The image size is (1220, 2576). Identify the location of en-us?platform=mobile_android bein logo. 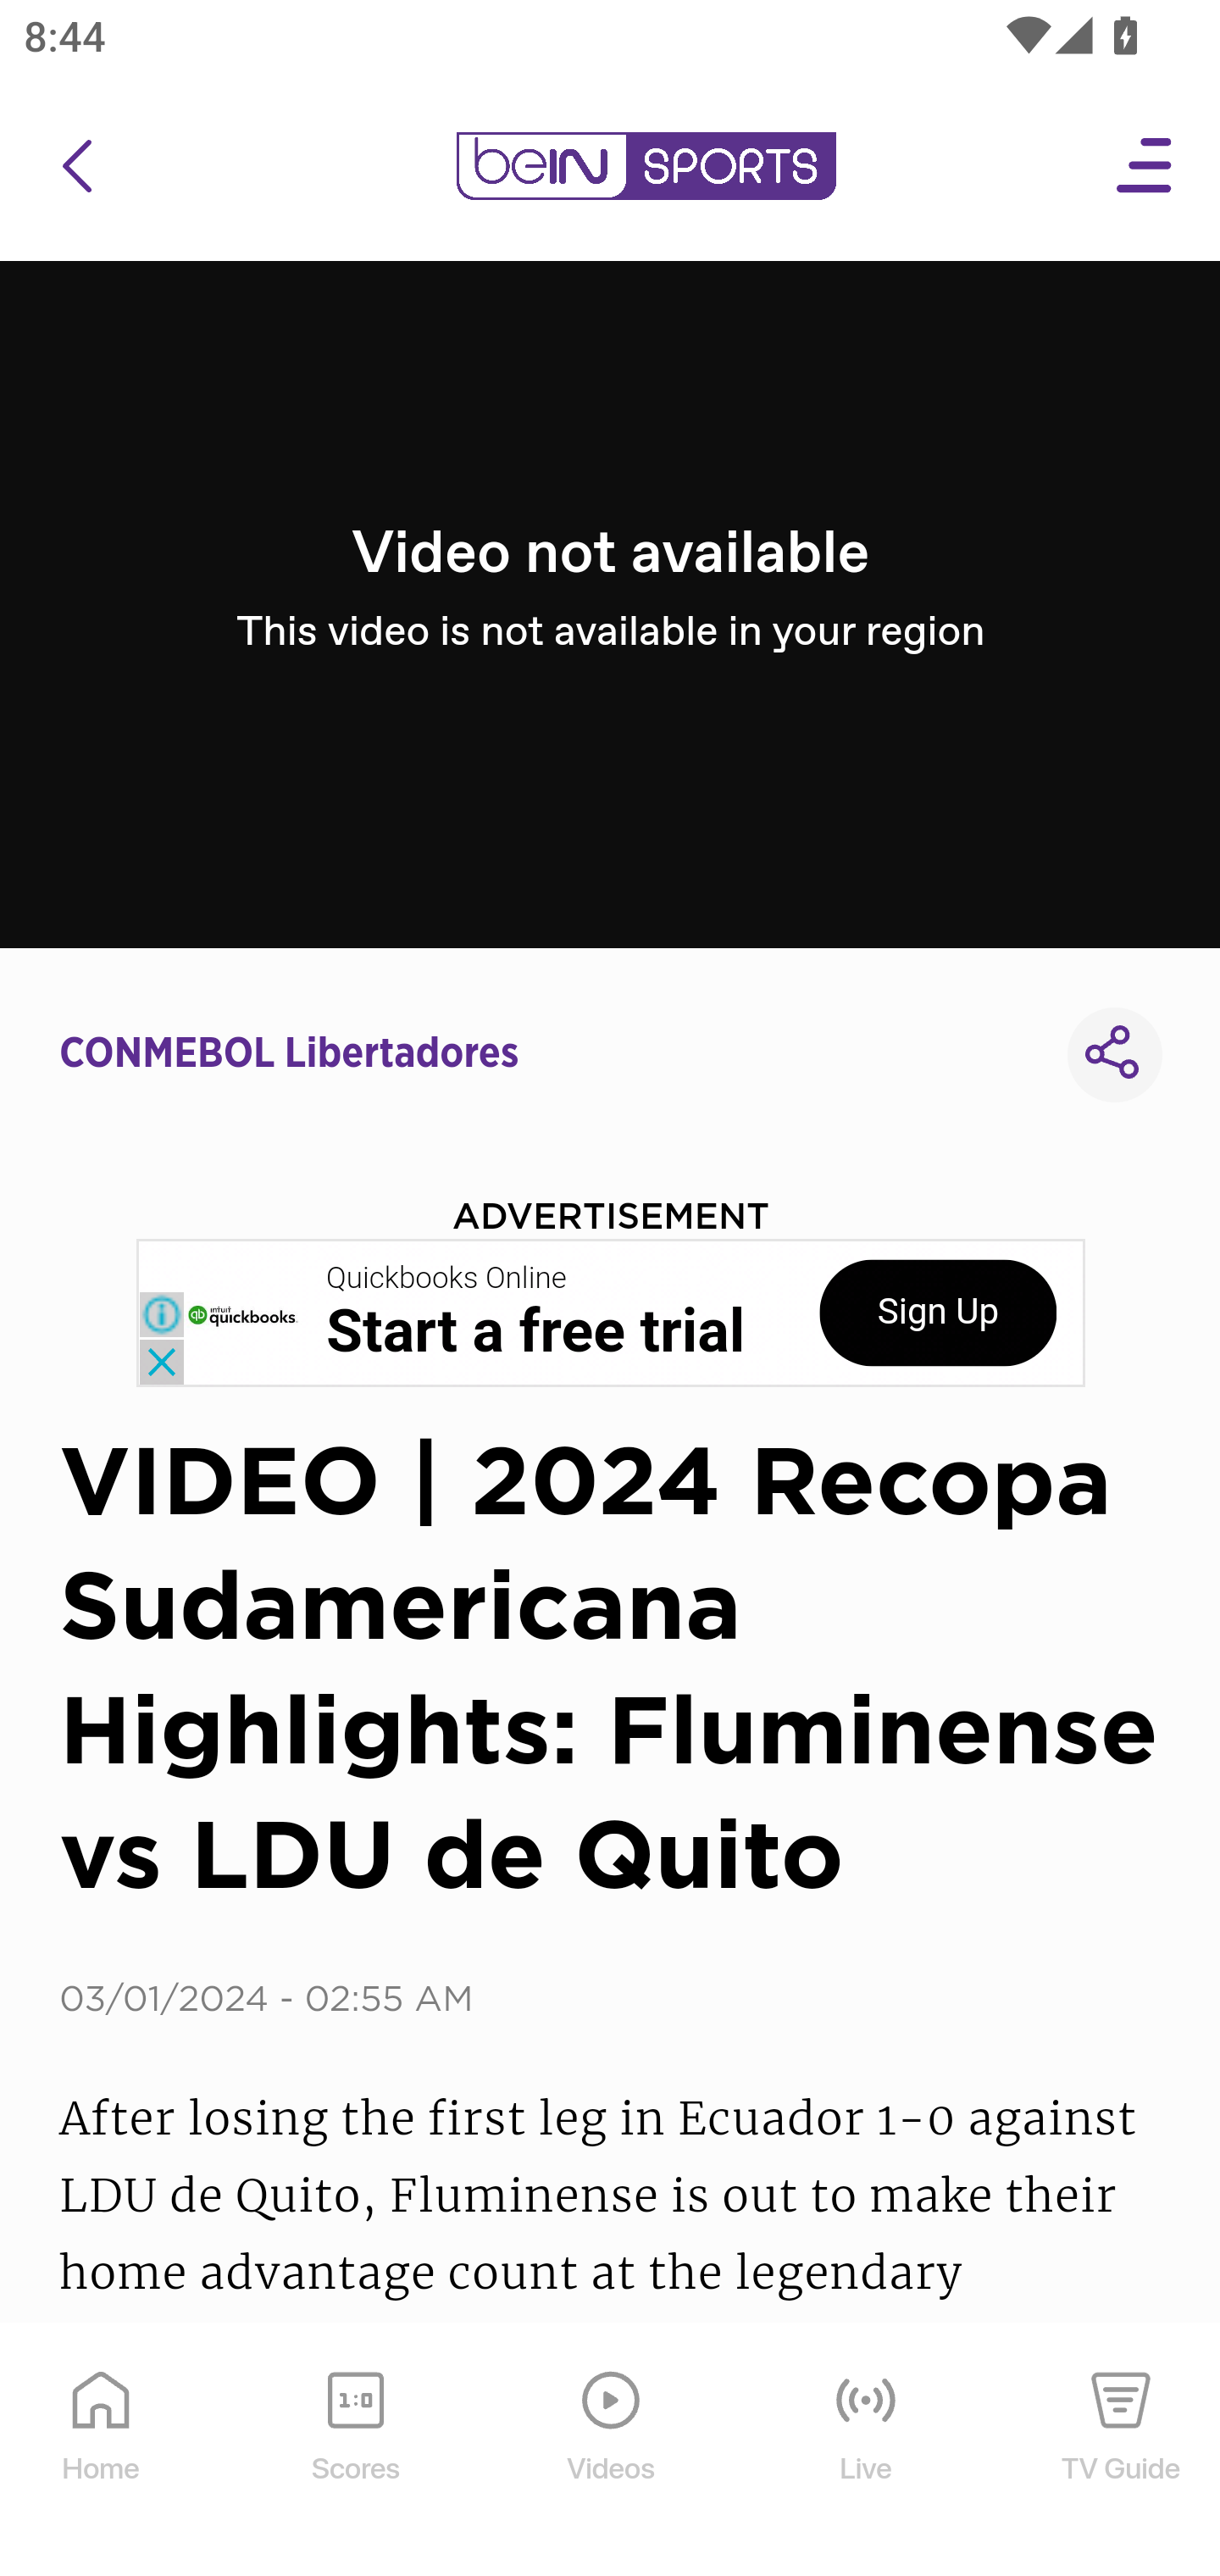
(646, 166).